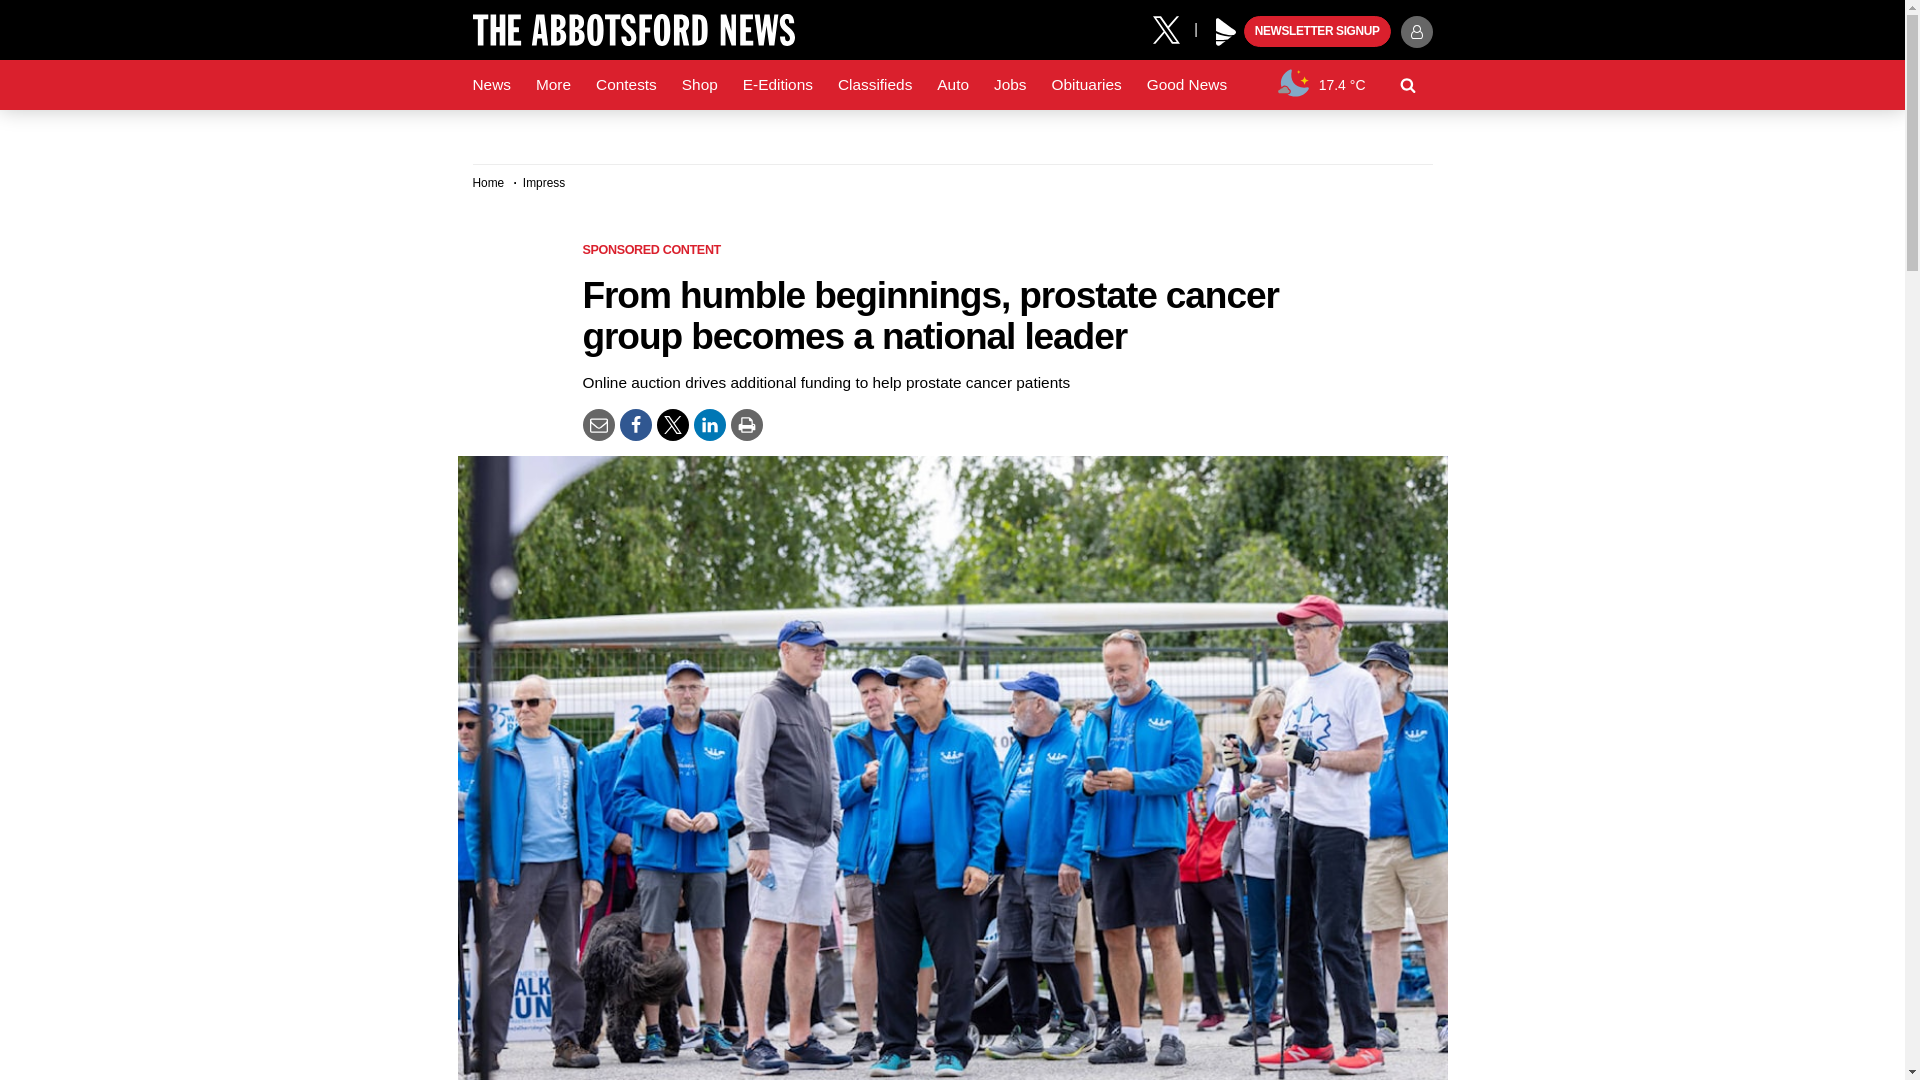 The height and width of the screenshot is (1080, 1920). I want to click on X, so click(1173, 28).